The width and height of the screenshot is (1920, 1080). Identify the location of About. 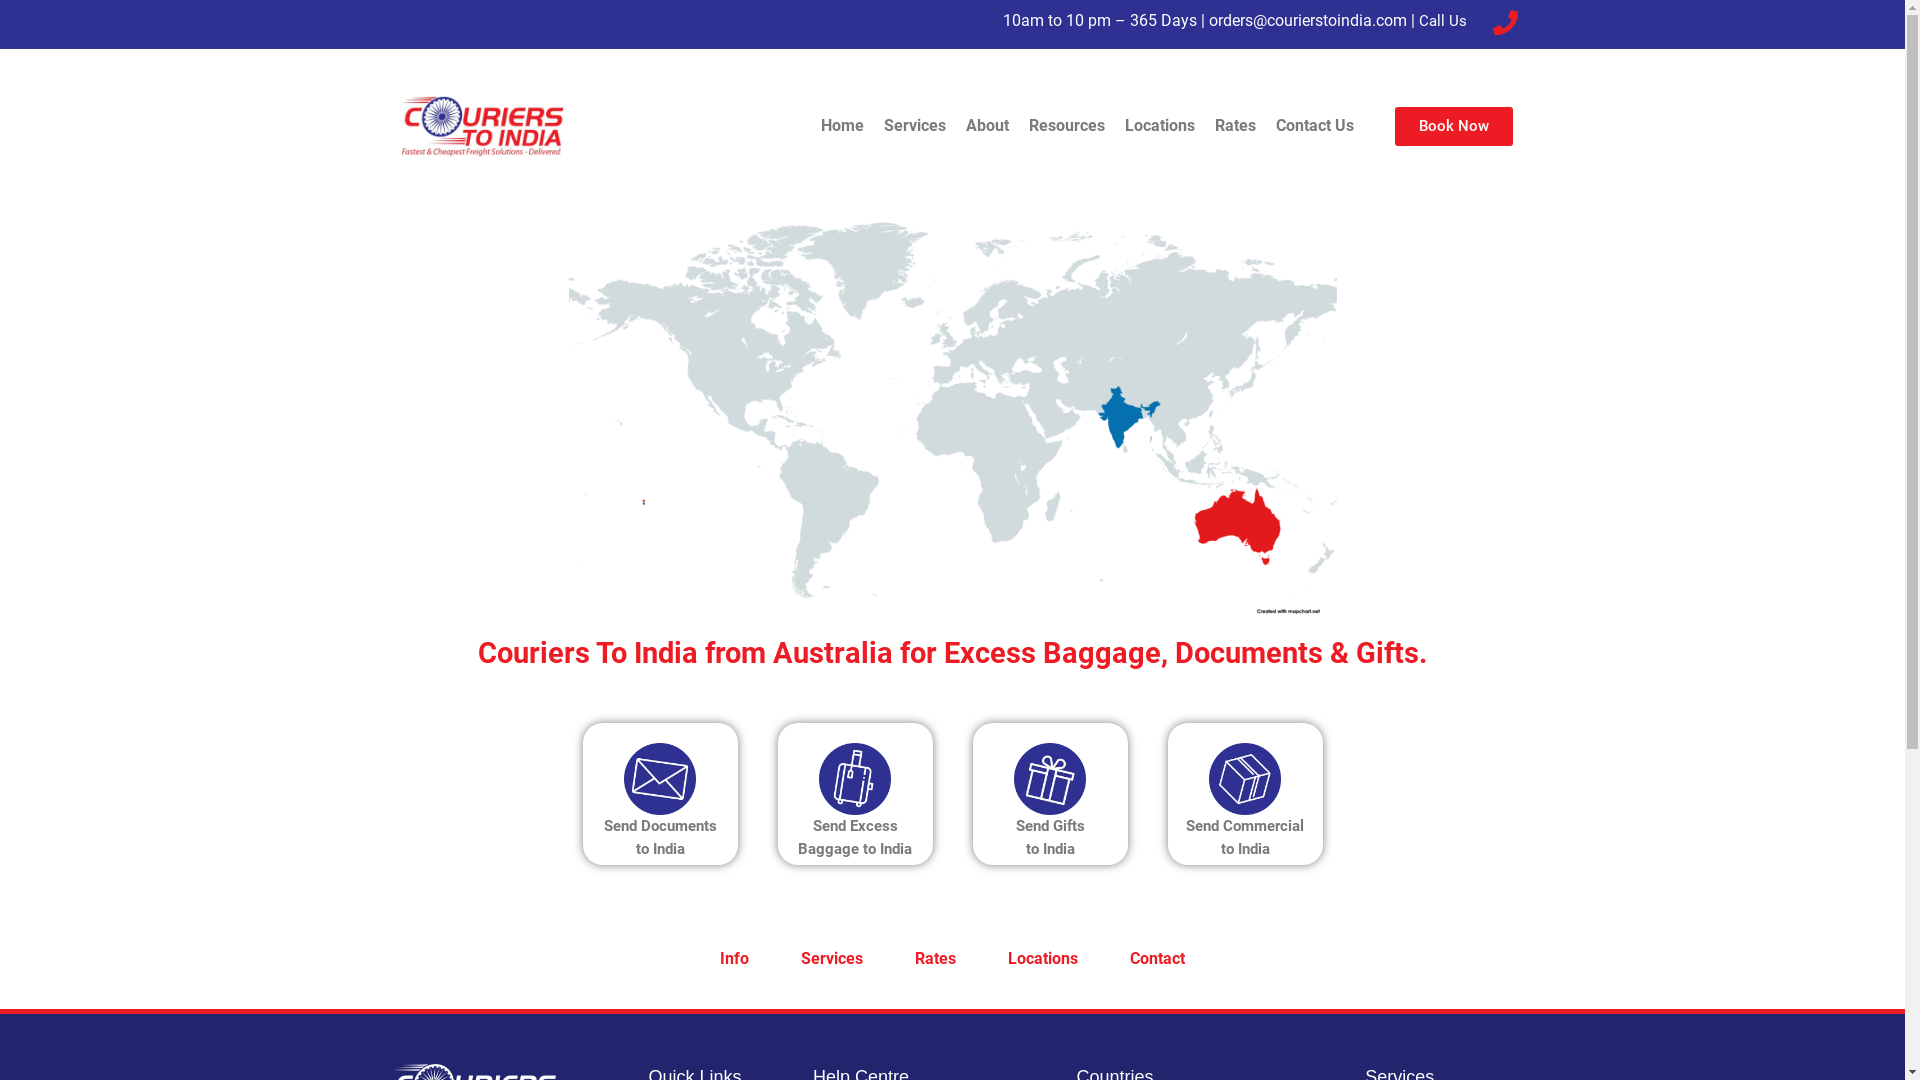
(988, 126).